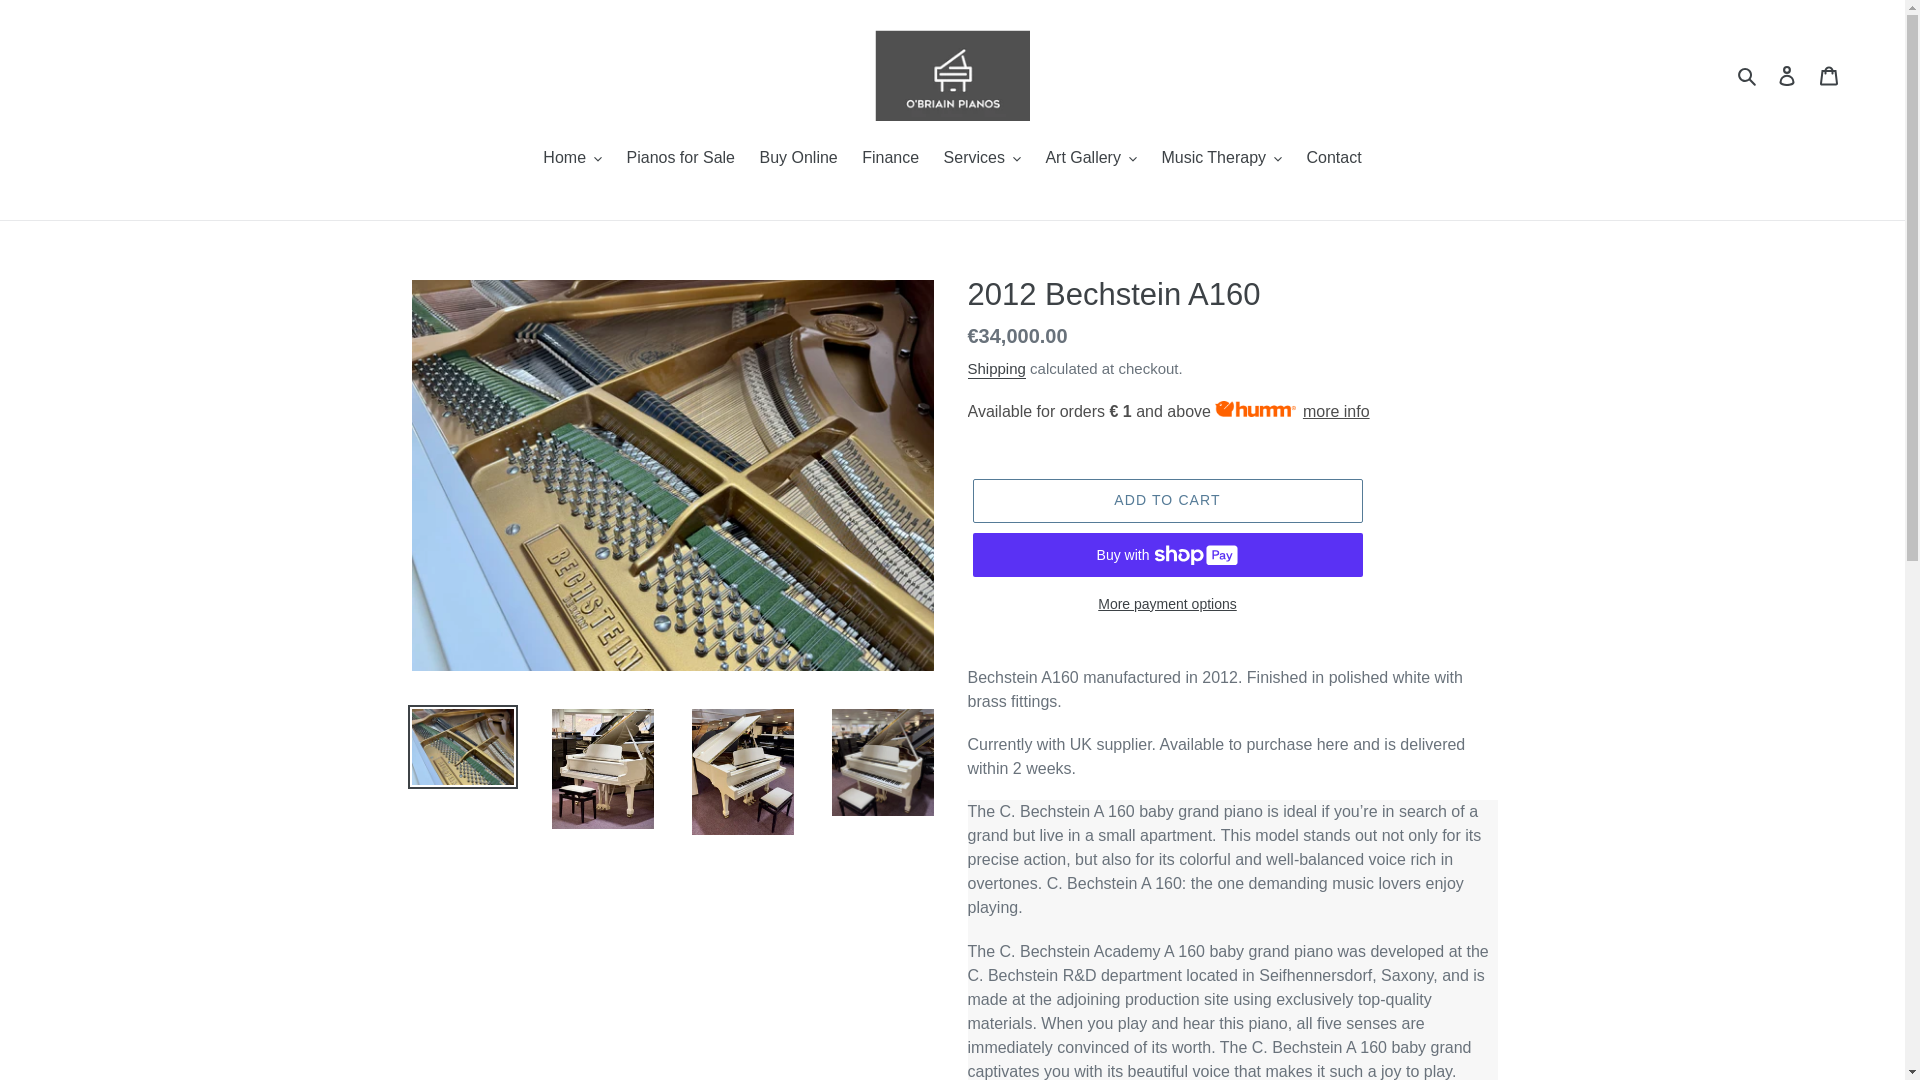 The image size is (1920, 1080). I want to click on Log in, so click(1787, 76).